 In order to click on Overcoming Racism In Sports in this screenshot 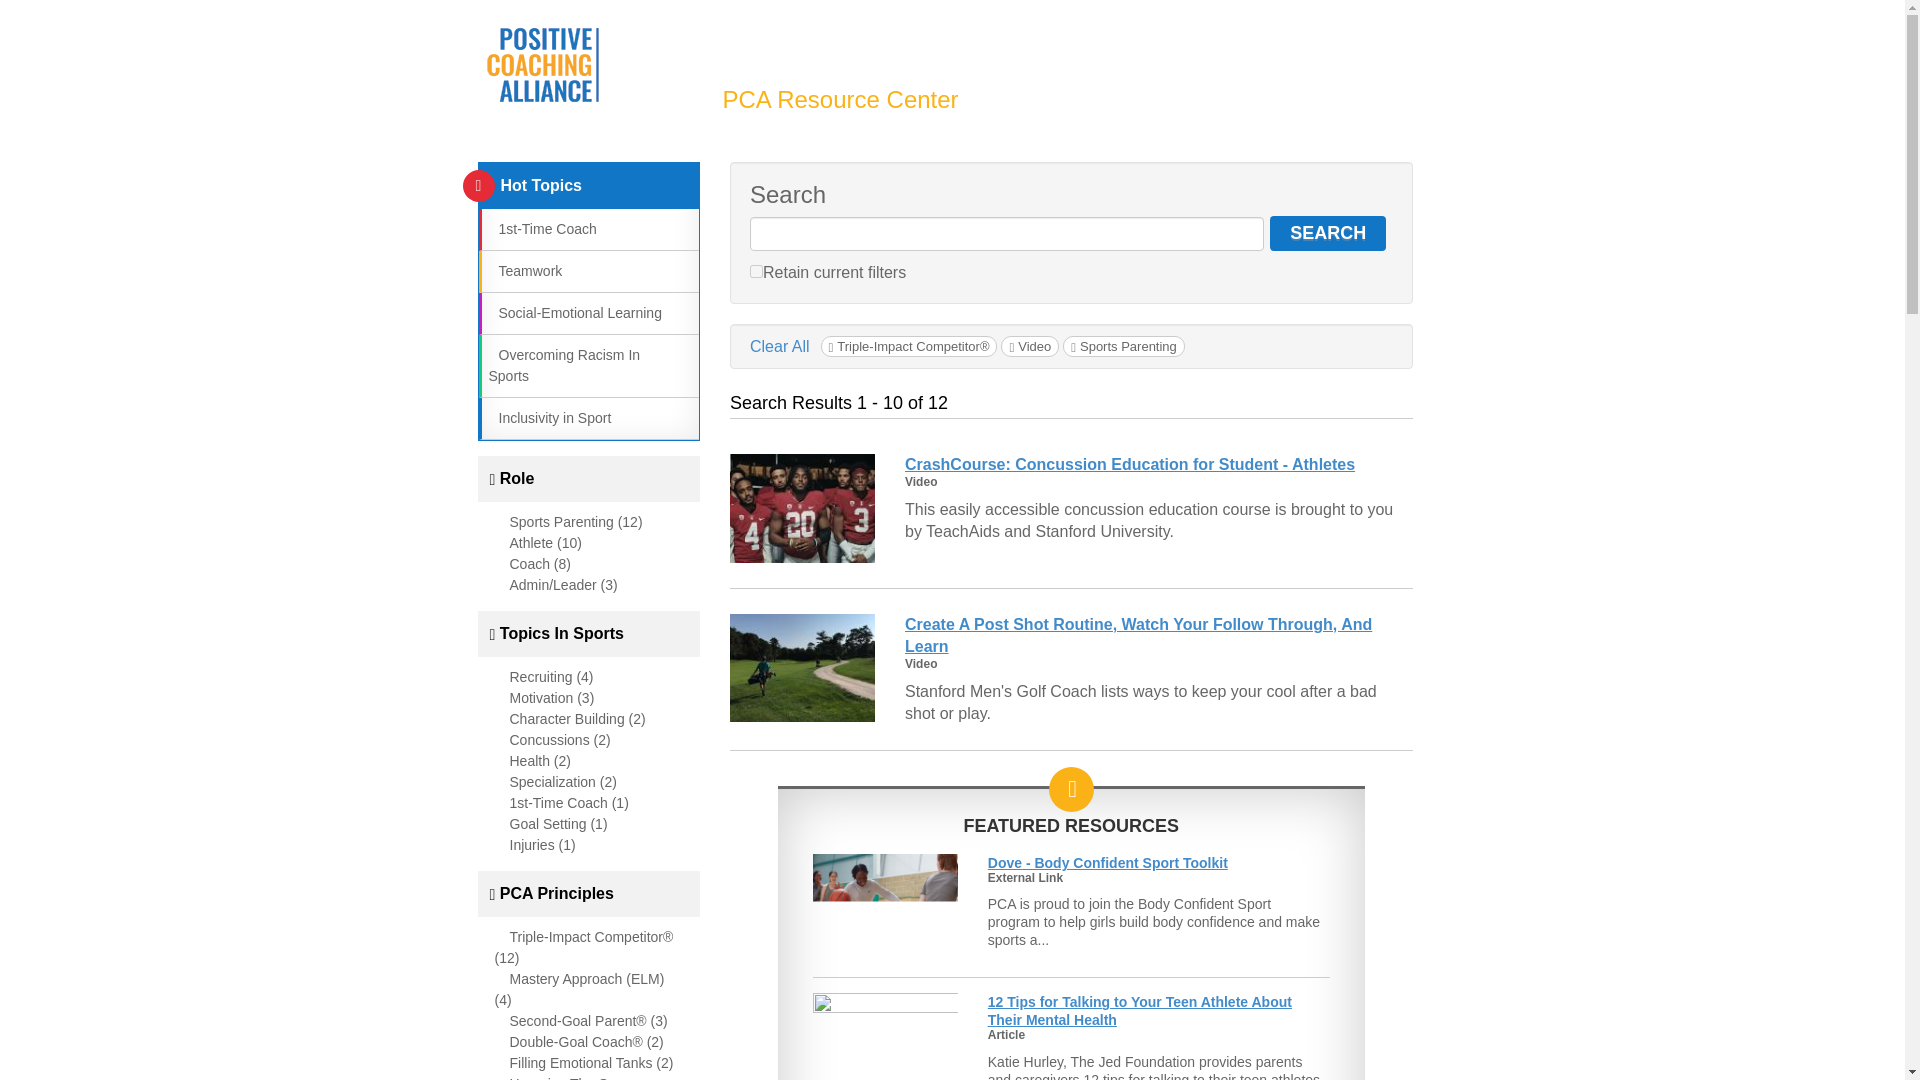, I will do `click(563, 365)`.